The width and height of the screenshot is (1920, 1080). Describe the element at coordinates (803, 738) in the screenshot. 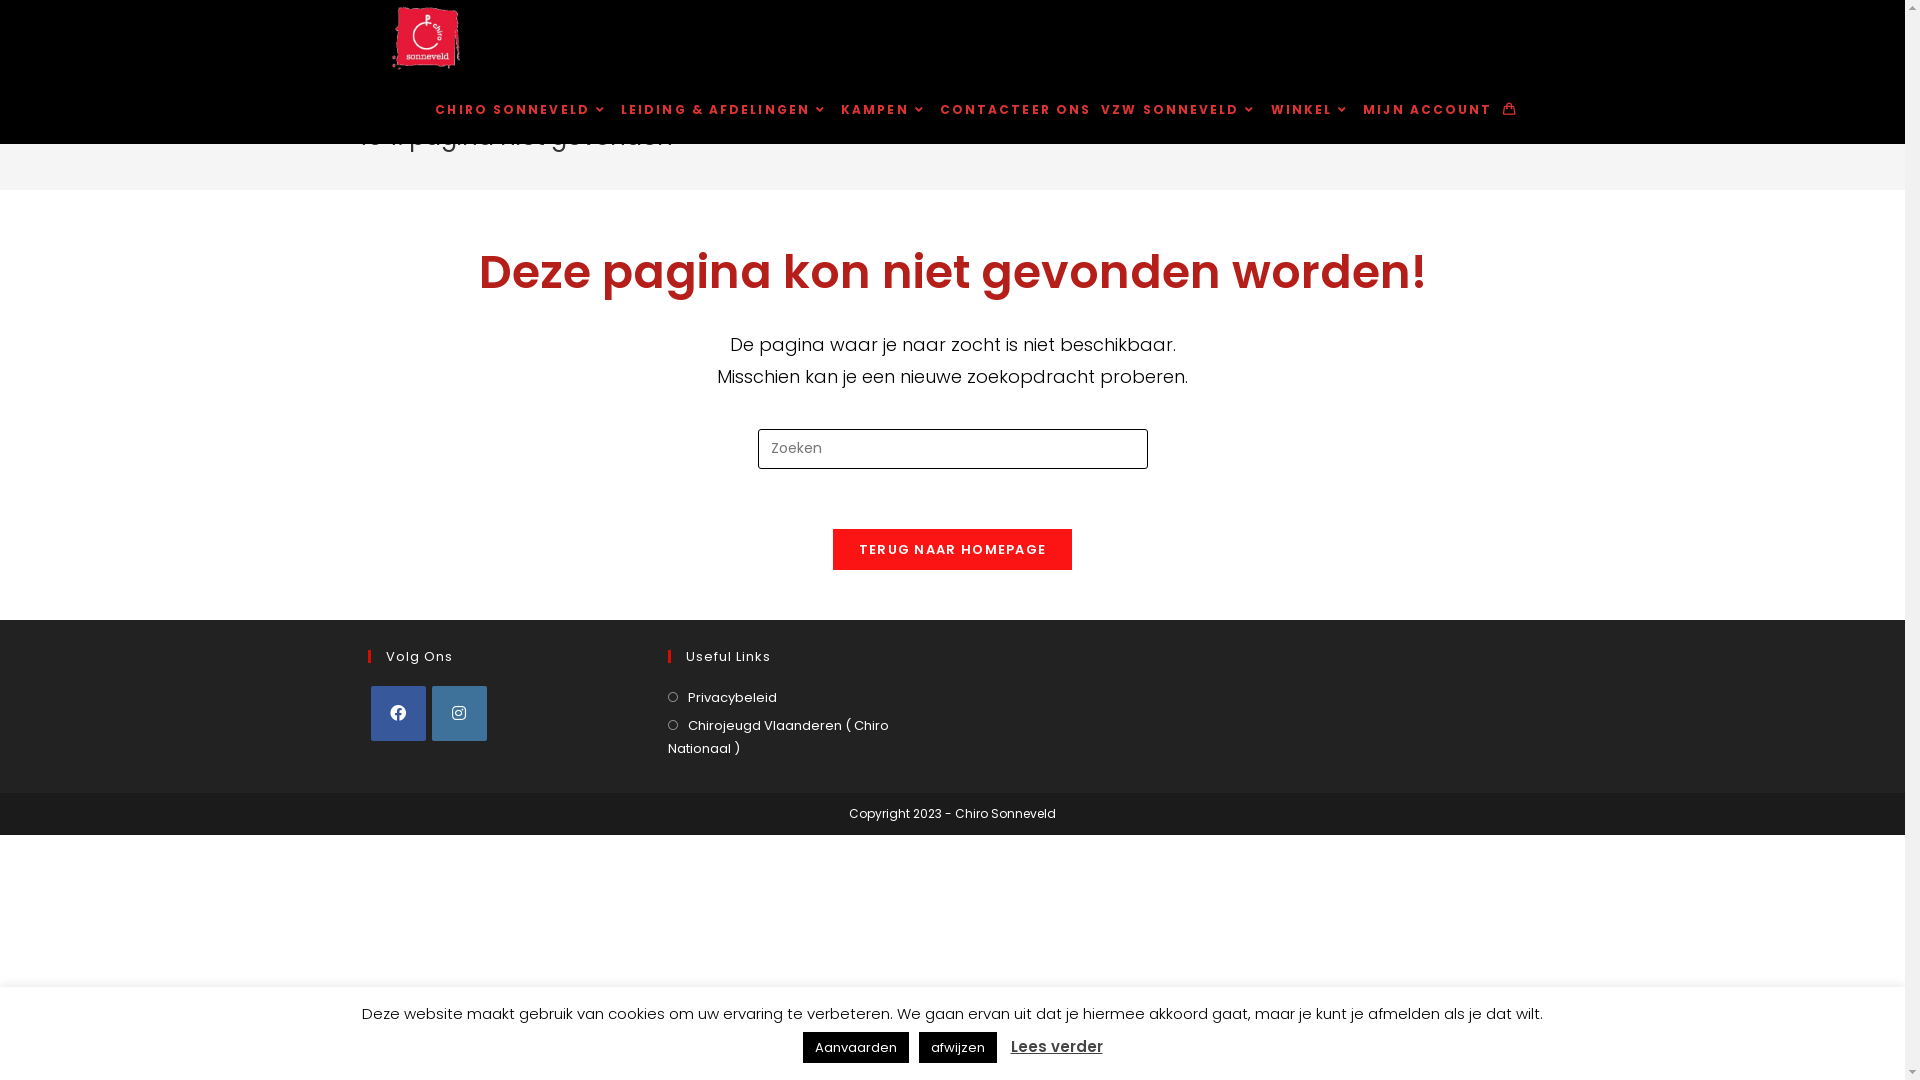

I see `Chirojeugd Vlaanderen ( Chiro Nationaal )` at that location.